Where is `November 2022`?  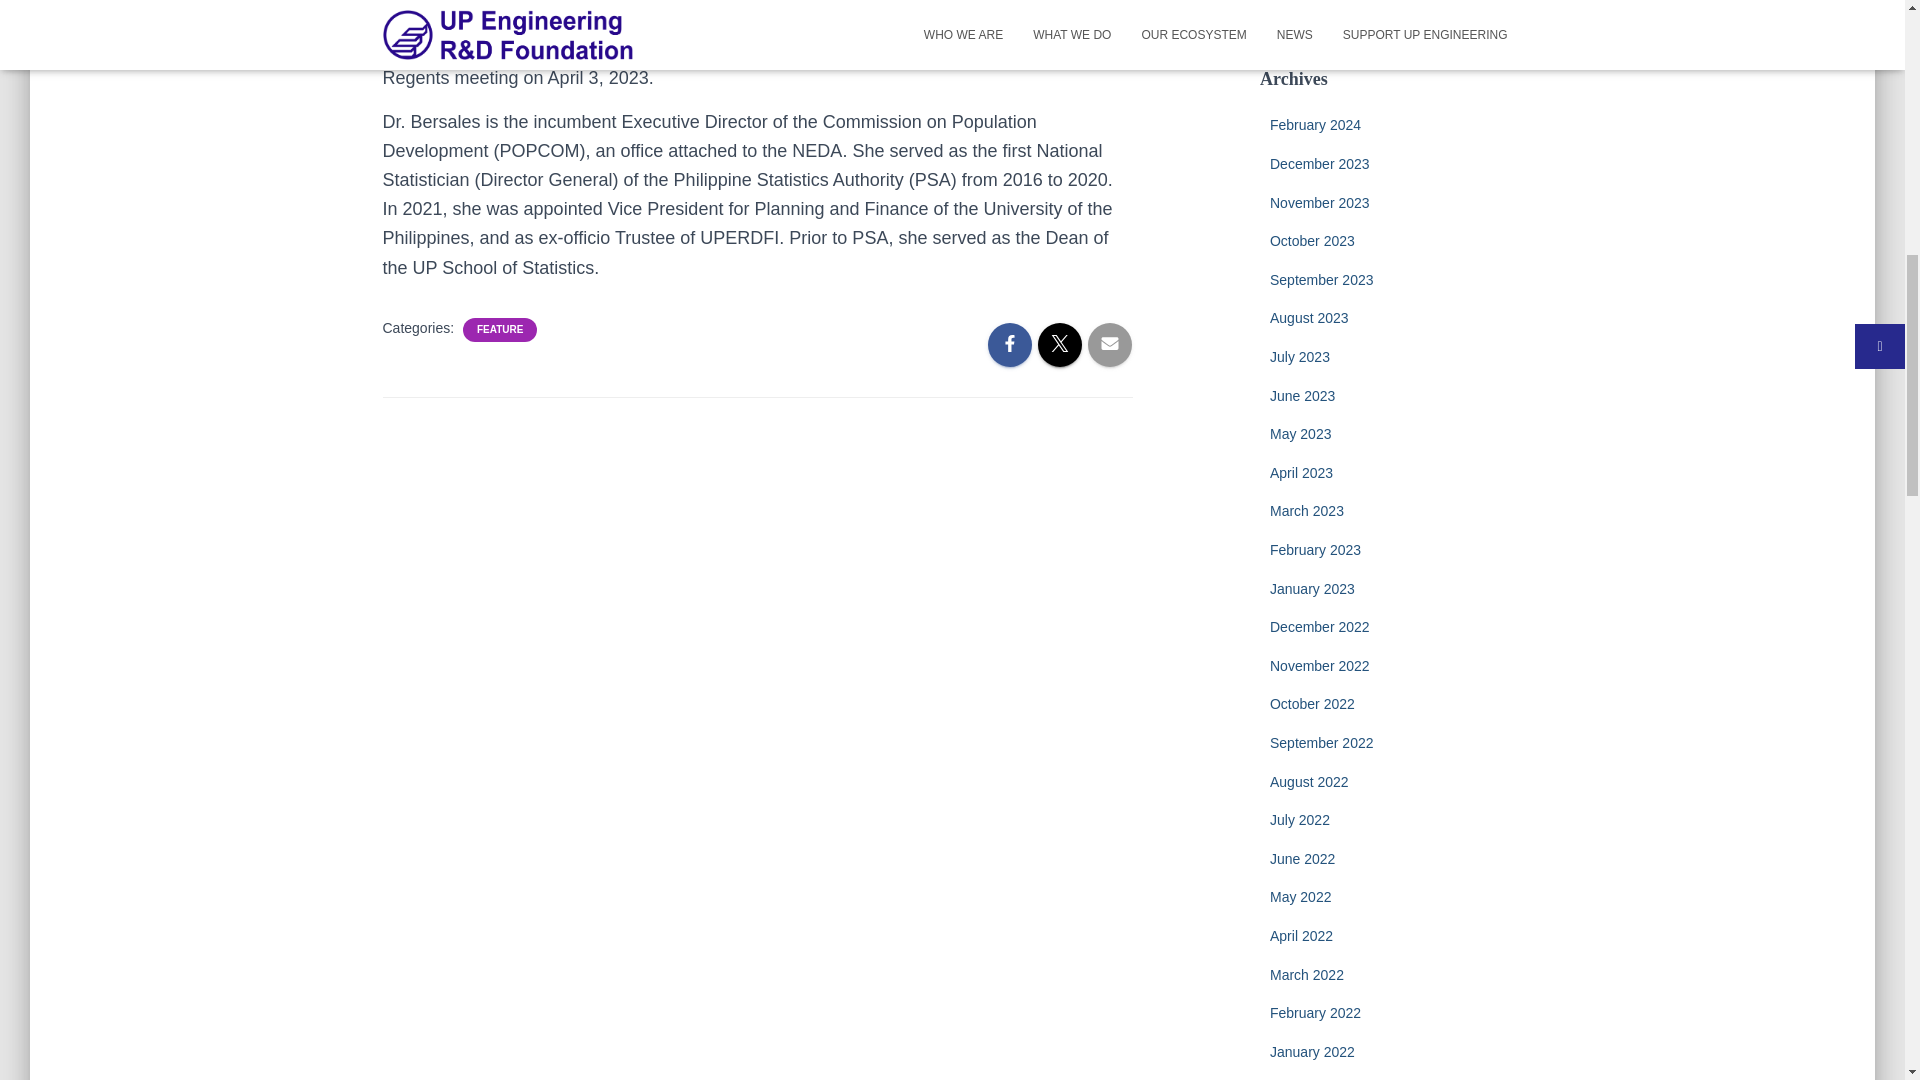
November 2022 is located at coordinates (1320, 665).